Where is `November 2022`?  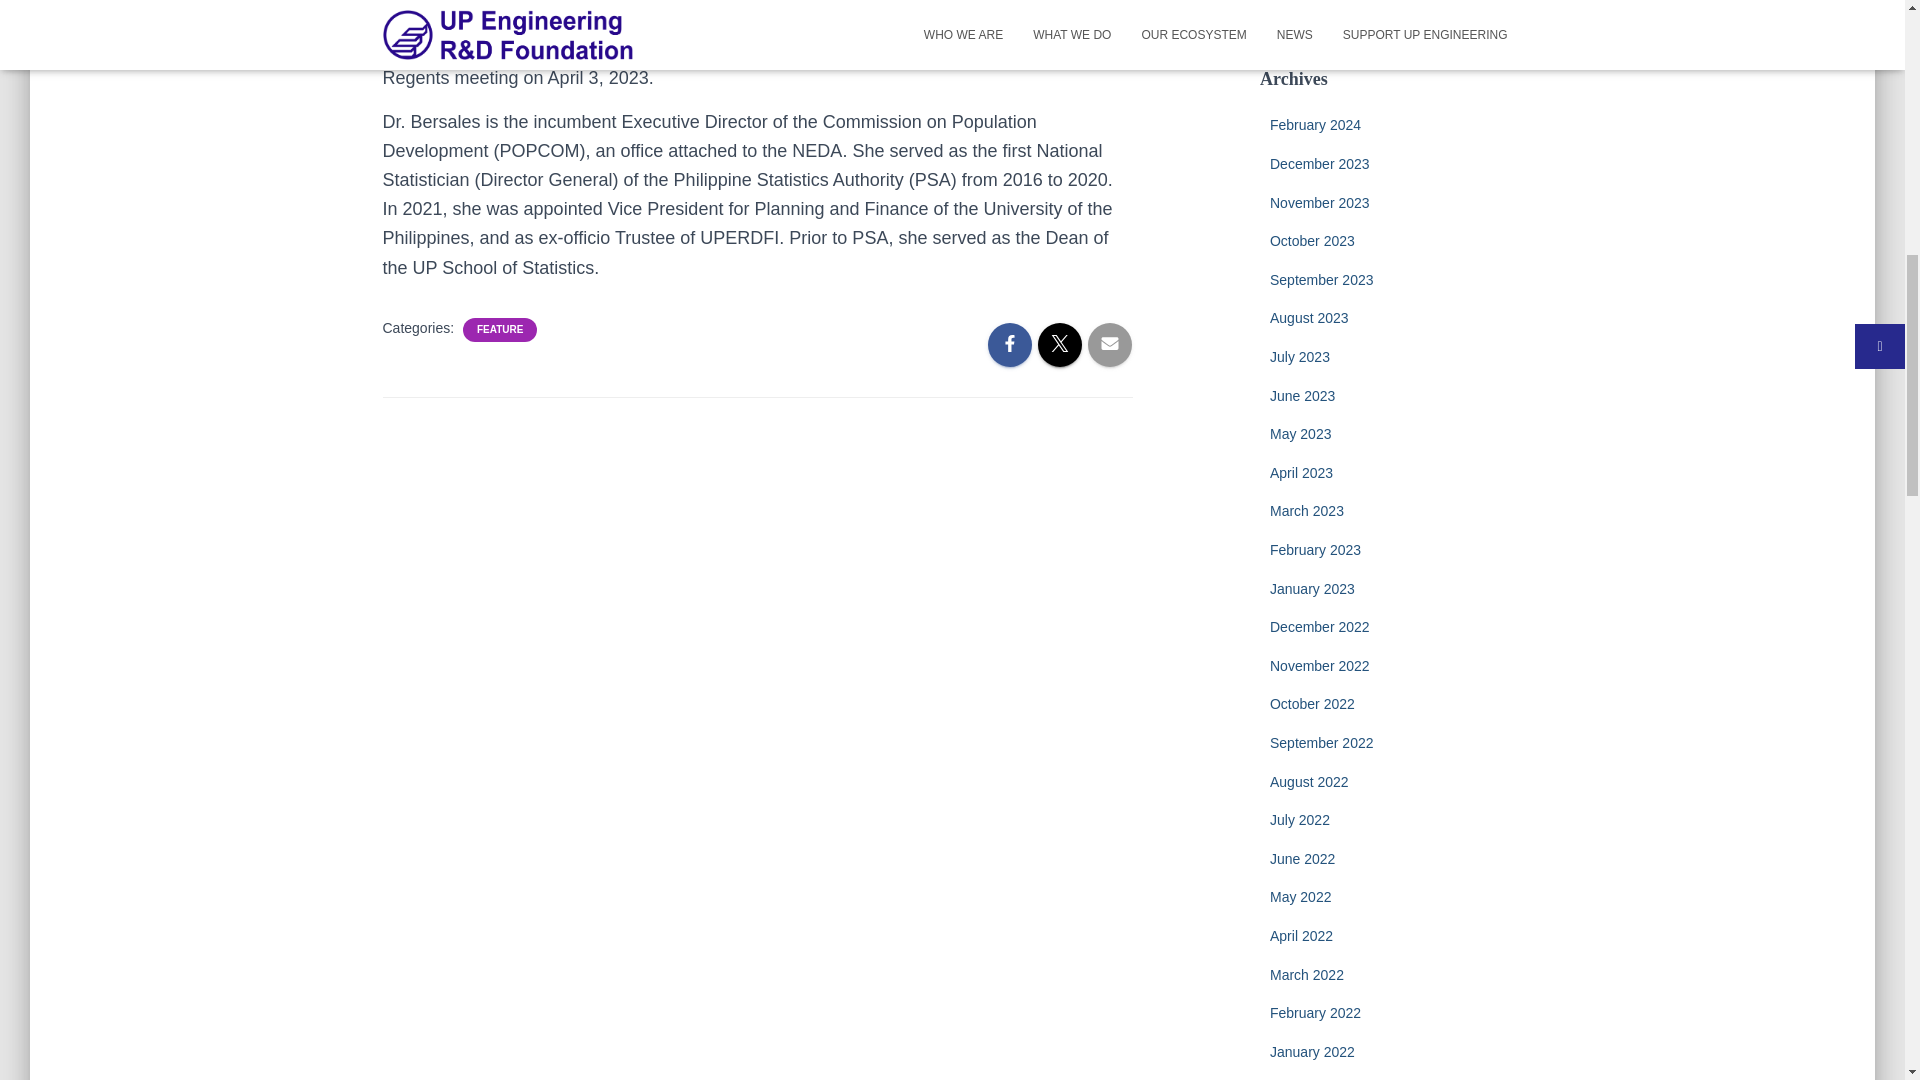
November 2022 is located at coordinates (1320, 665).